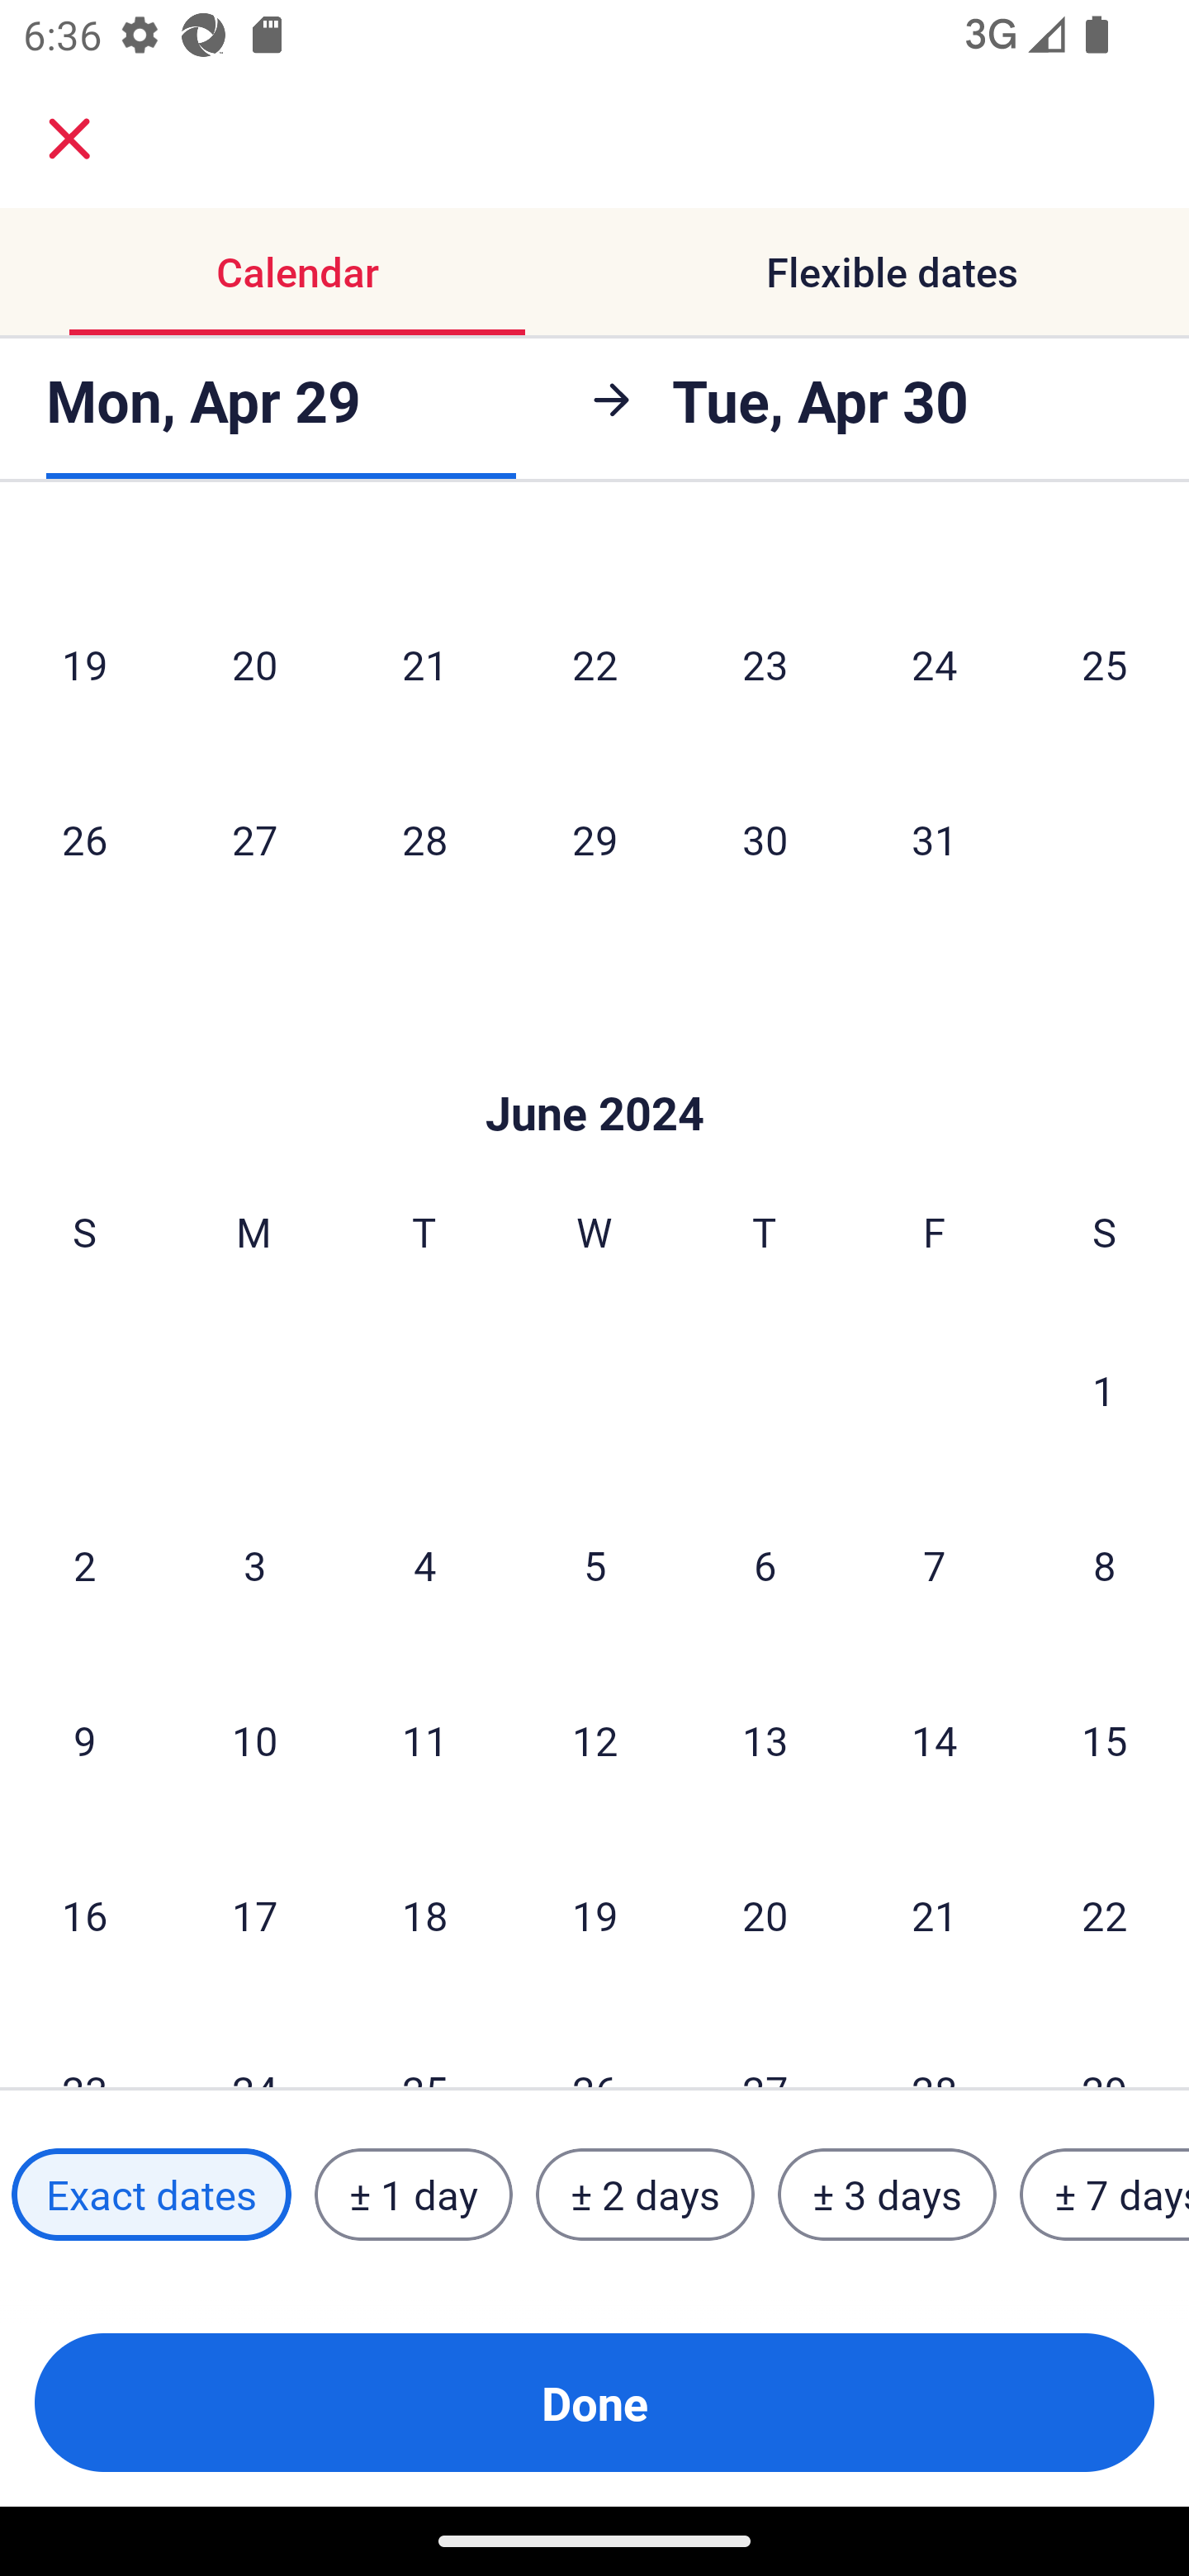 This screenshot has height=2576, width=1189. Describe the element at coordinates (1105, 1915) in the screenshot. I see `22 Saturday, June 22, 2024` at that location.